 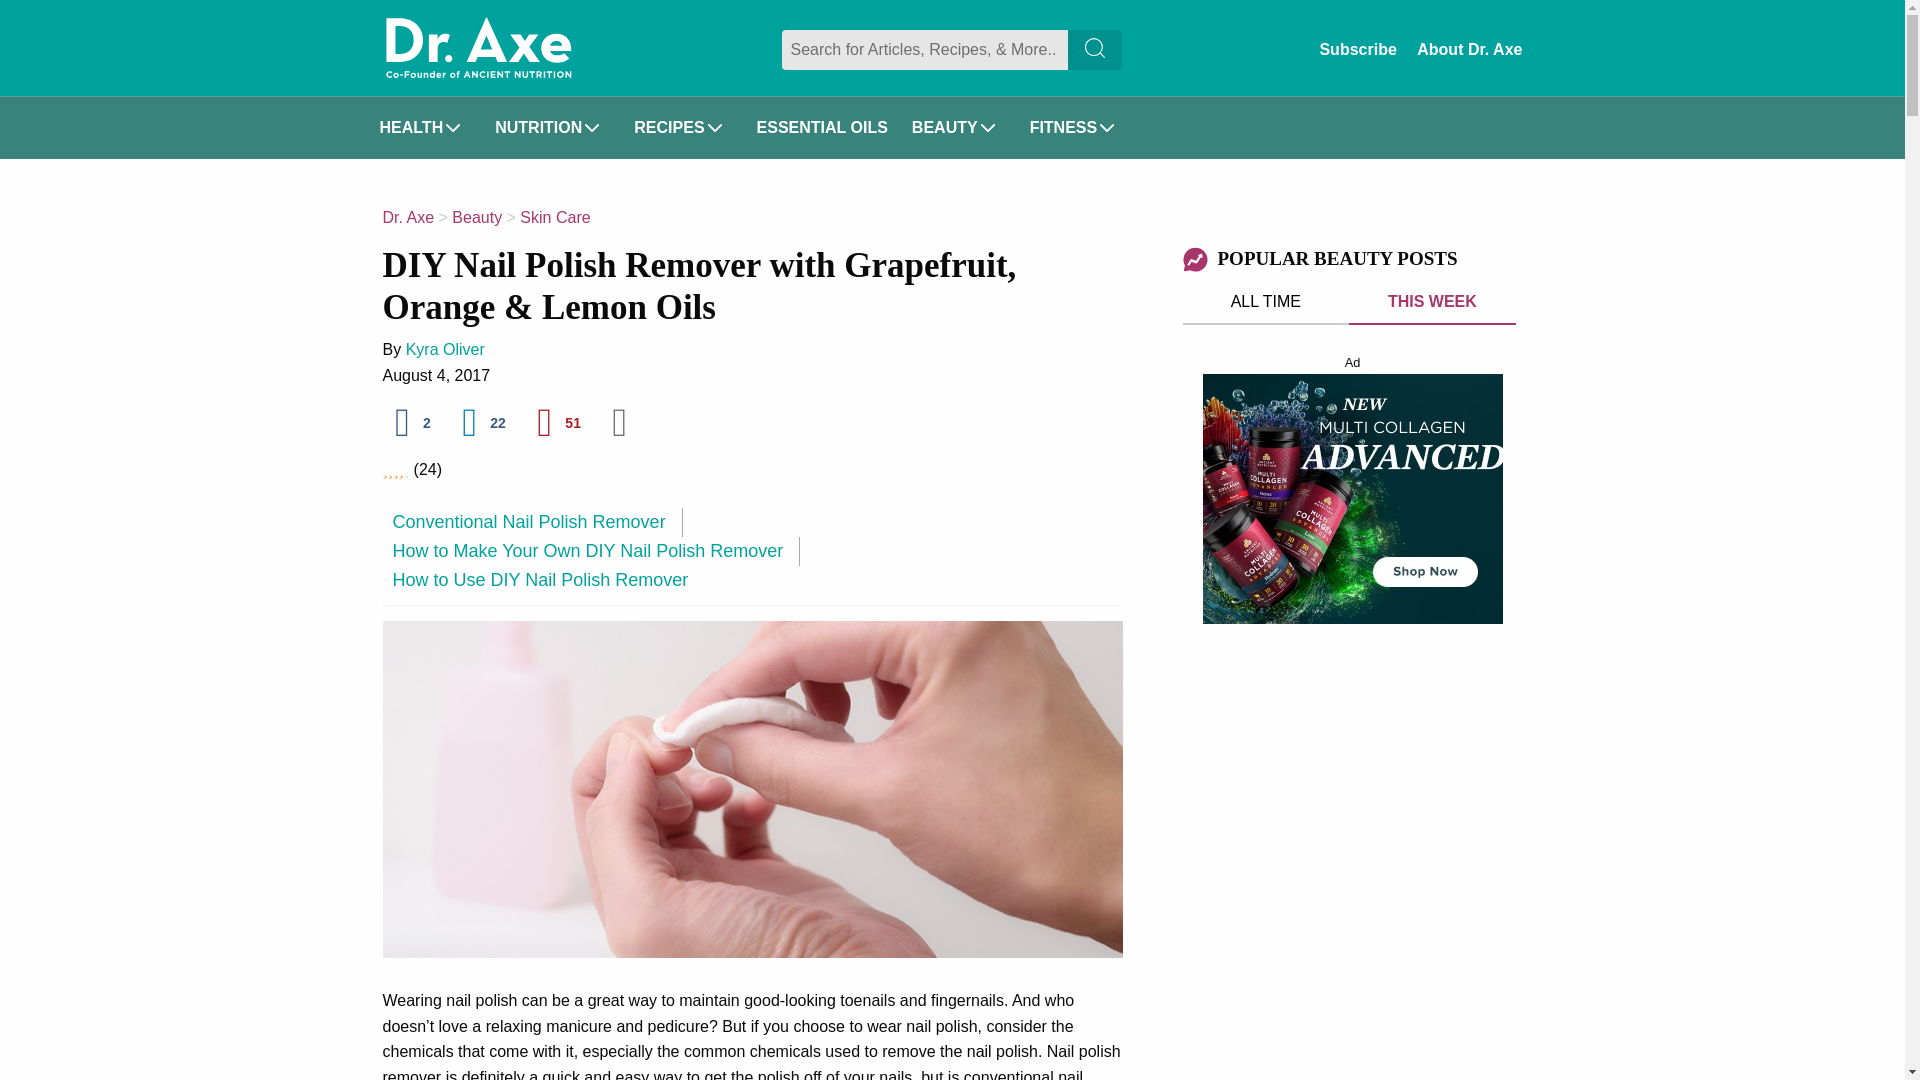 What do you see at coordinates (476, 217) in the screenshot?
I see `Go to Beauty.` at bounding box center [476, 217].